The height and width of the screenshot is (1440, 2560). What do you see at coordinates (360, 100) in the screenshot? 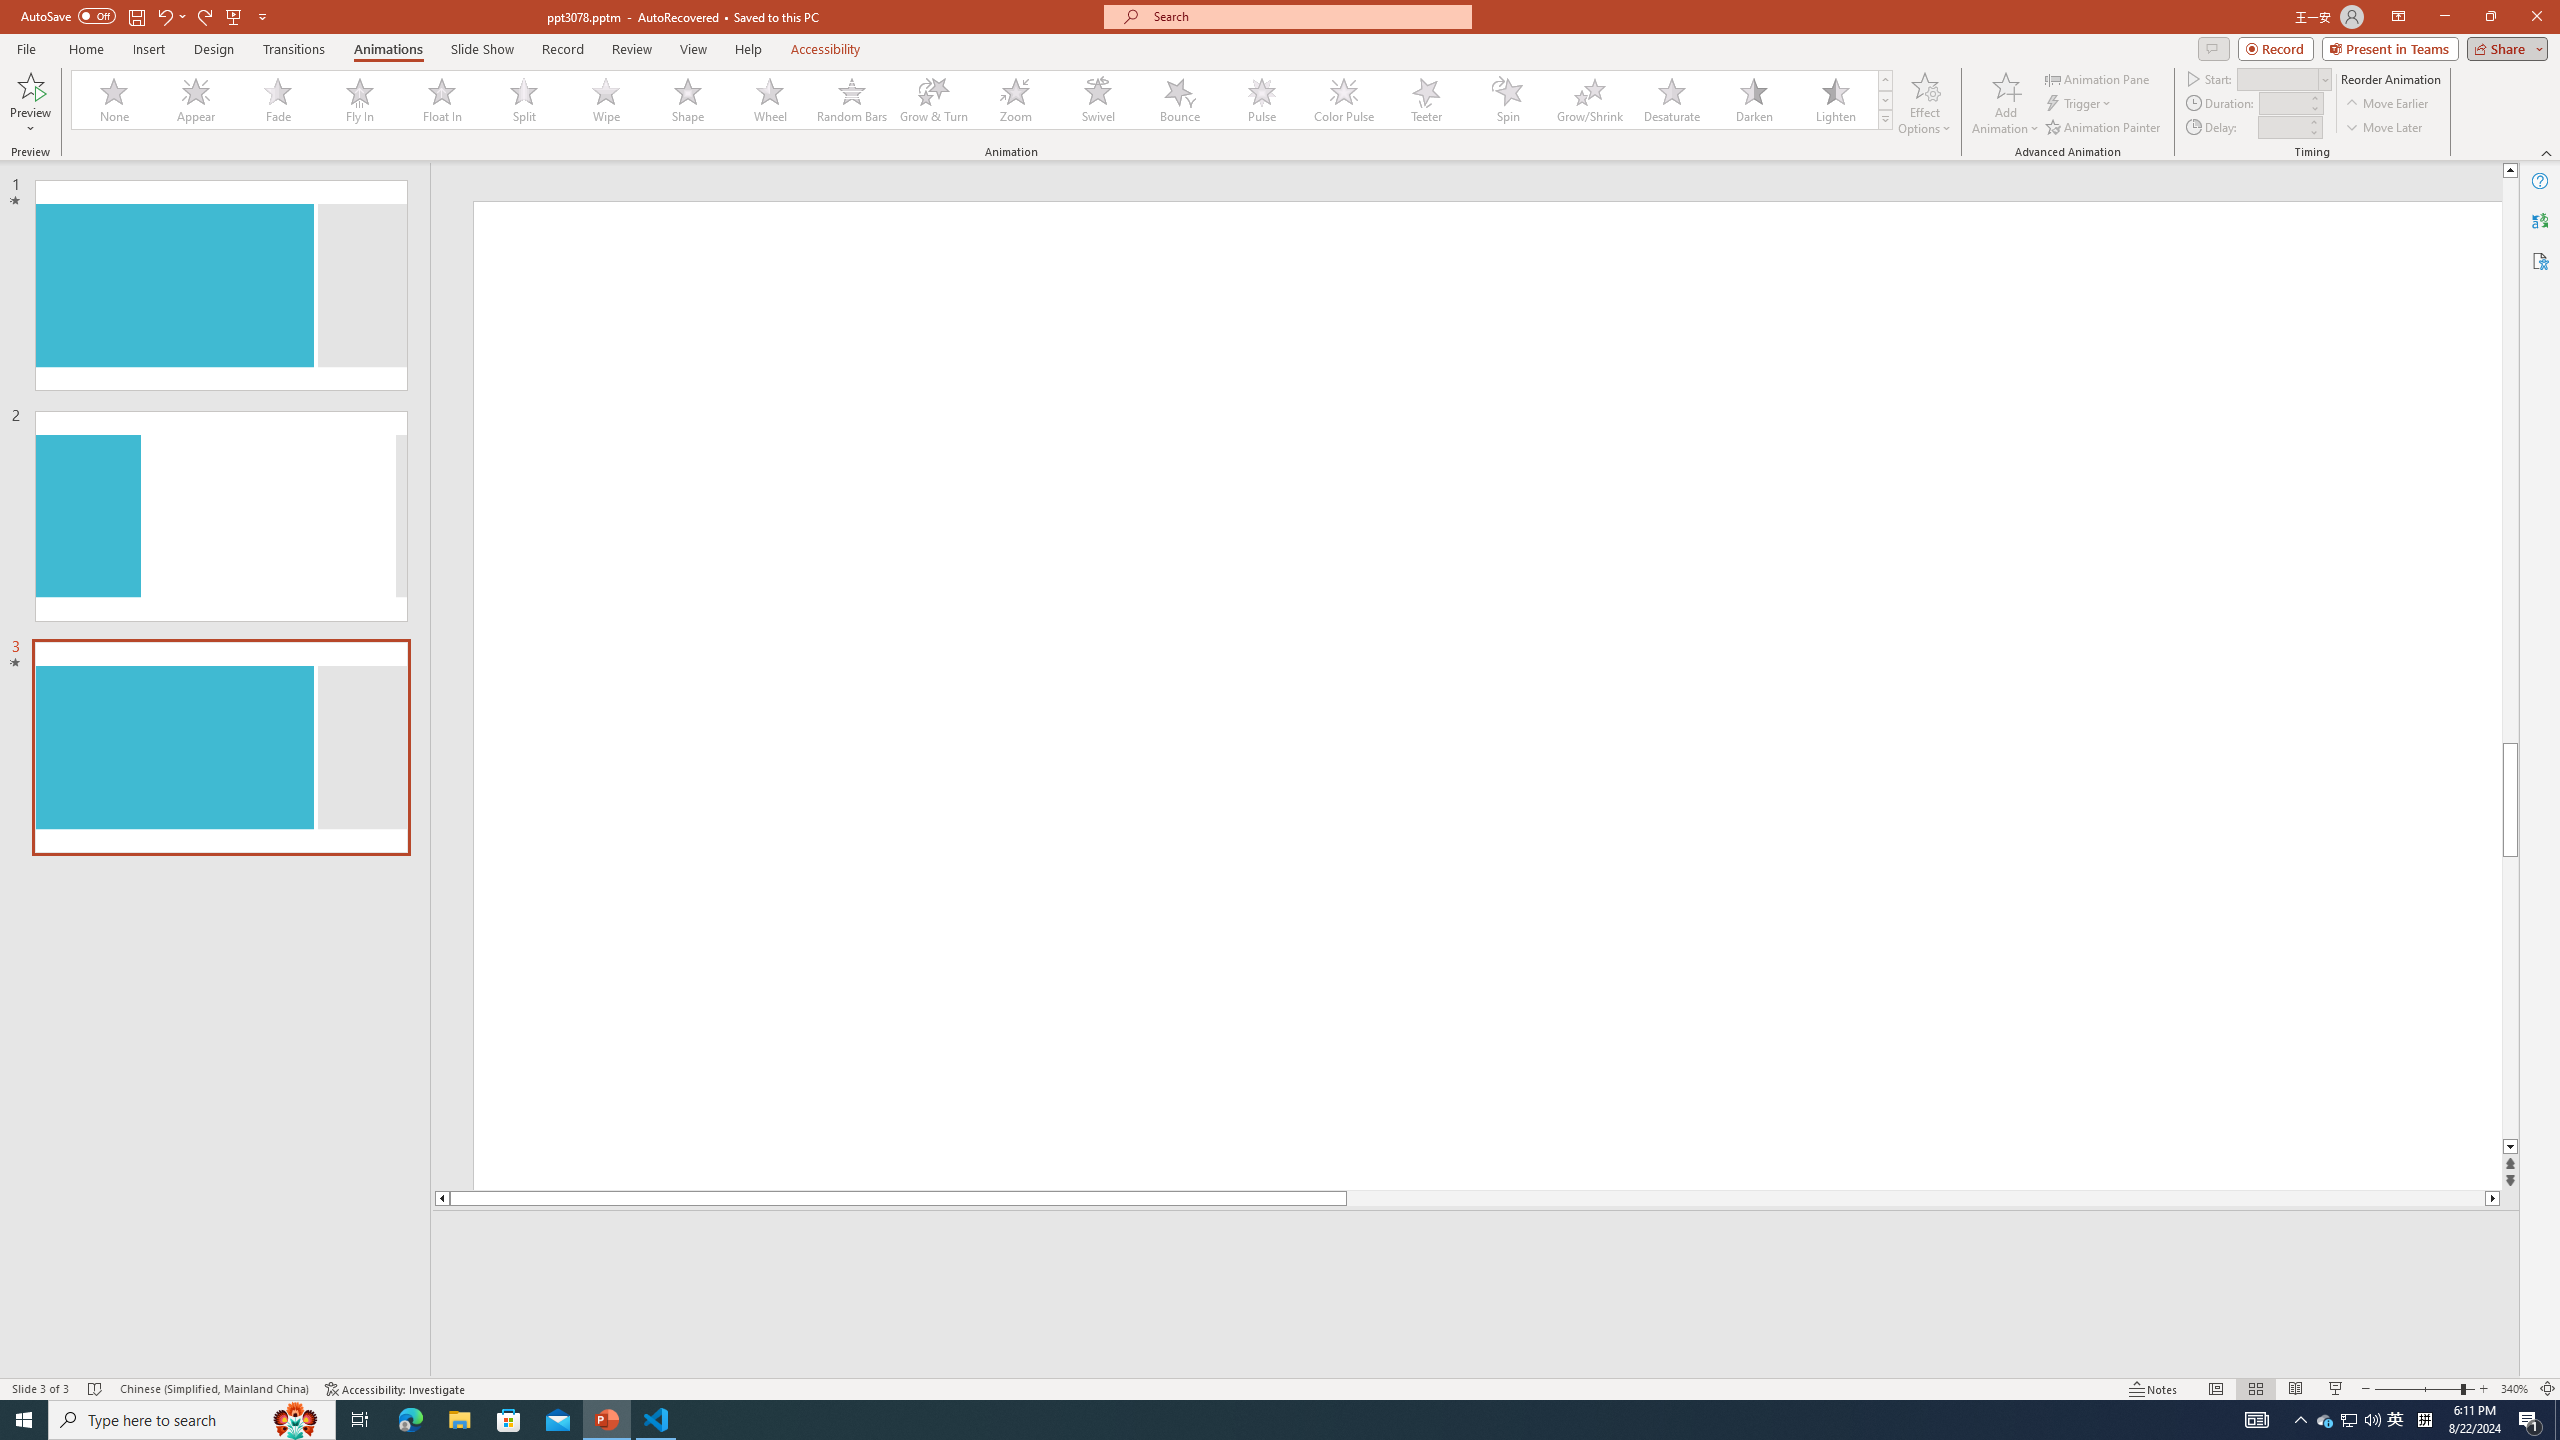
I see `Fly In` at bounding box center [360, 100].